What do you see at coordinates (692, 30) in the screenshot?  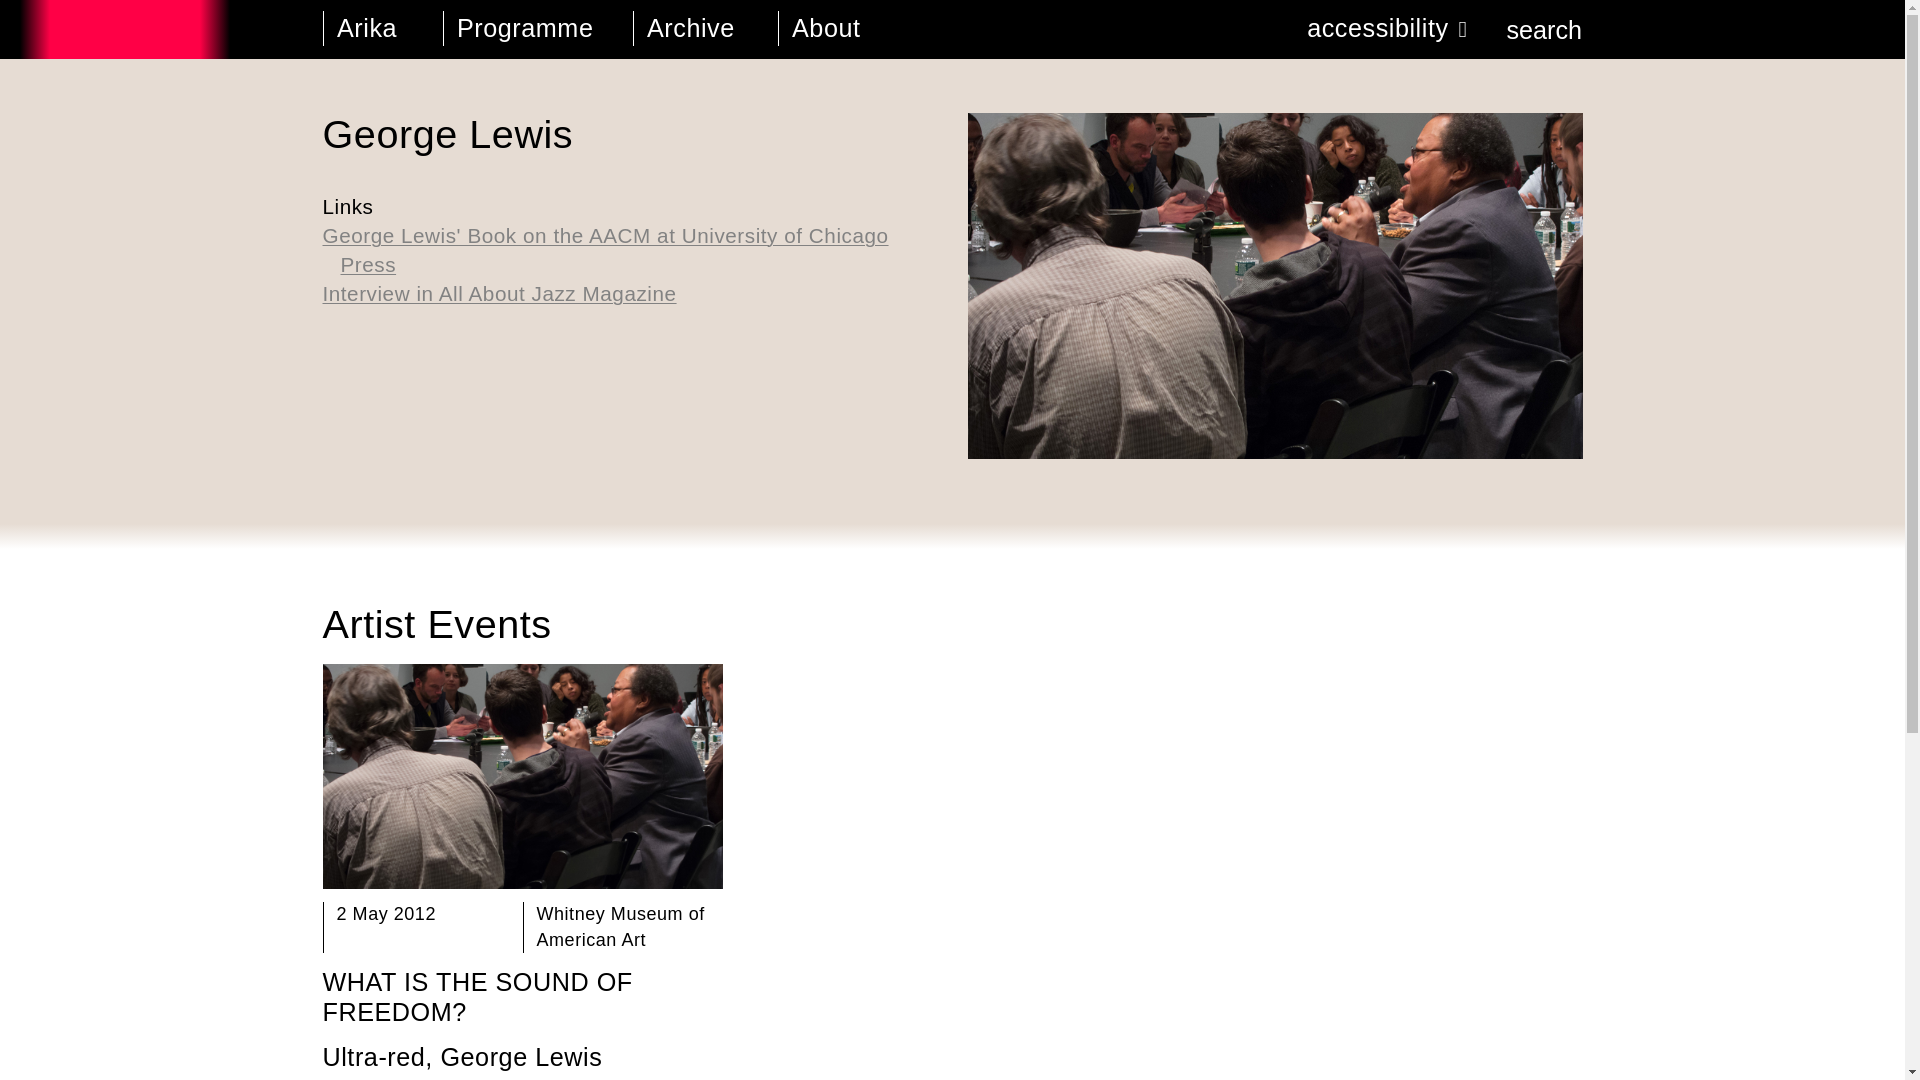 I see `Archive` at bounding box center [692, 30].